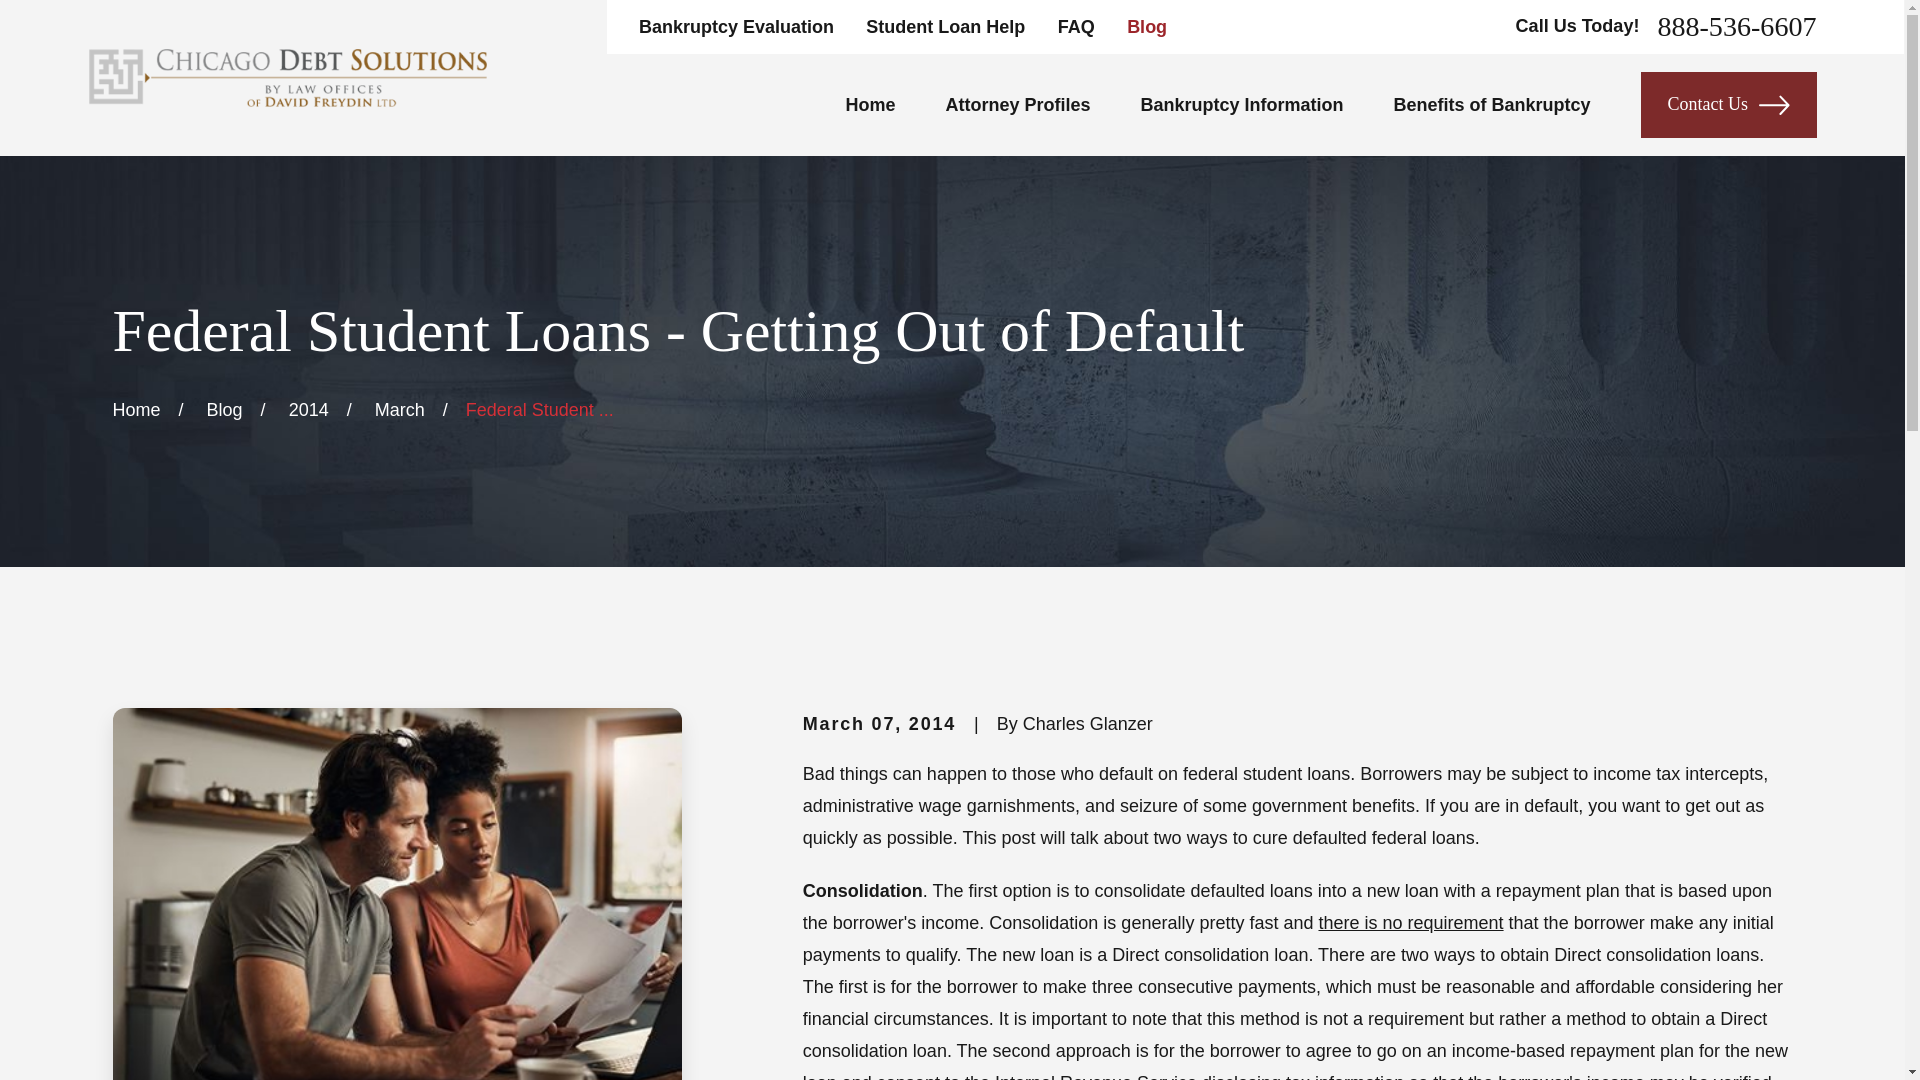 The image size is (1920, 1080). What do you see at coordinates (1018, 104) in the screenshot?
I see `Attorney Profiles` at bounding box center [1018, 104].